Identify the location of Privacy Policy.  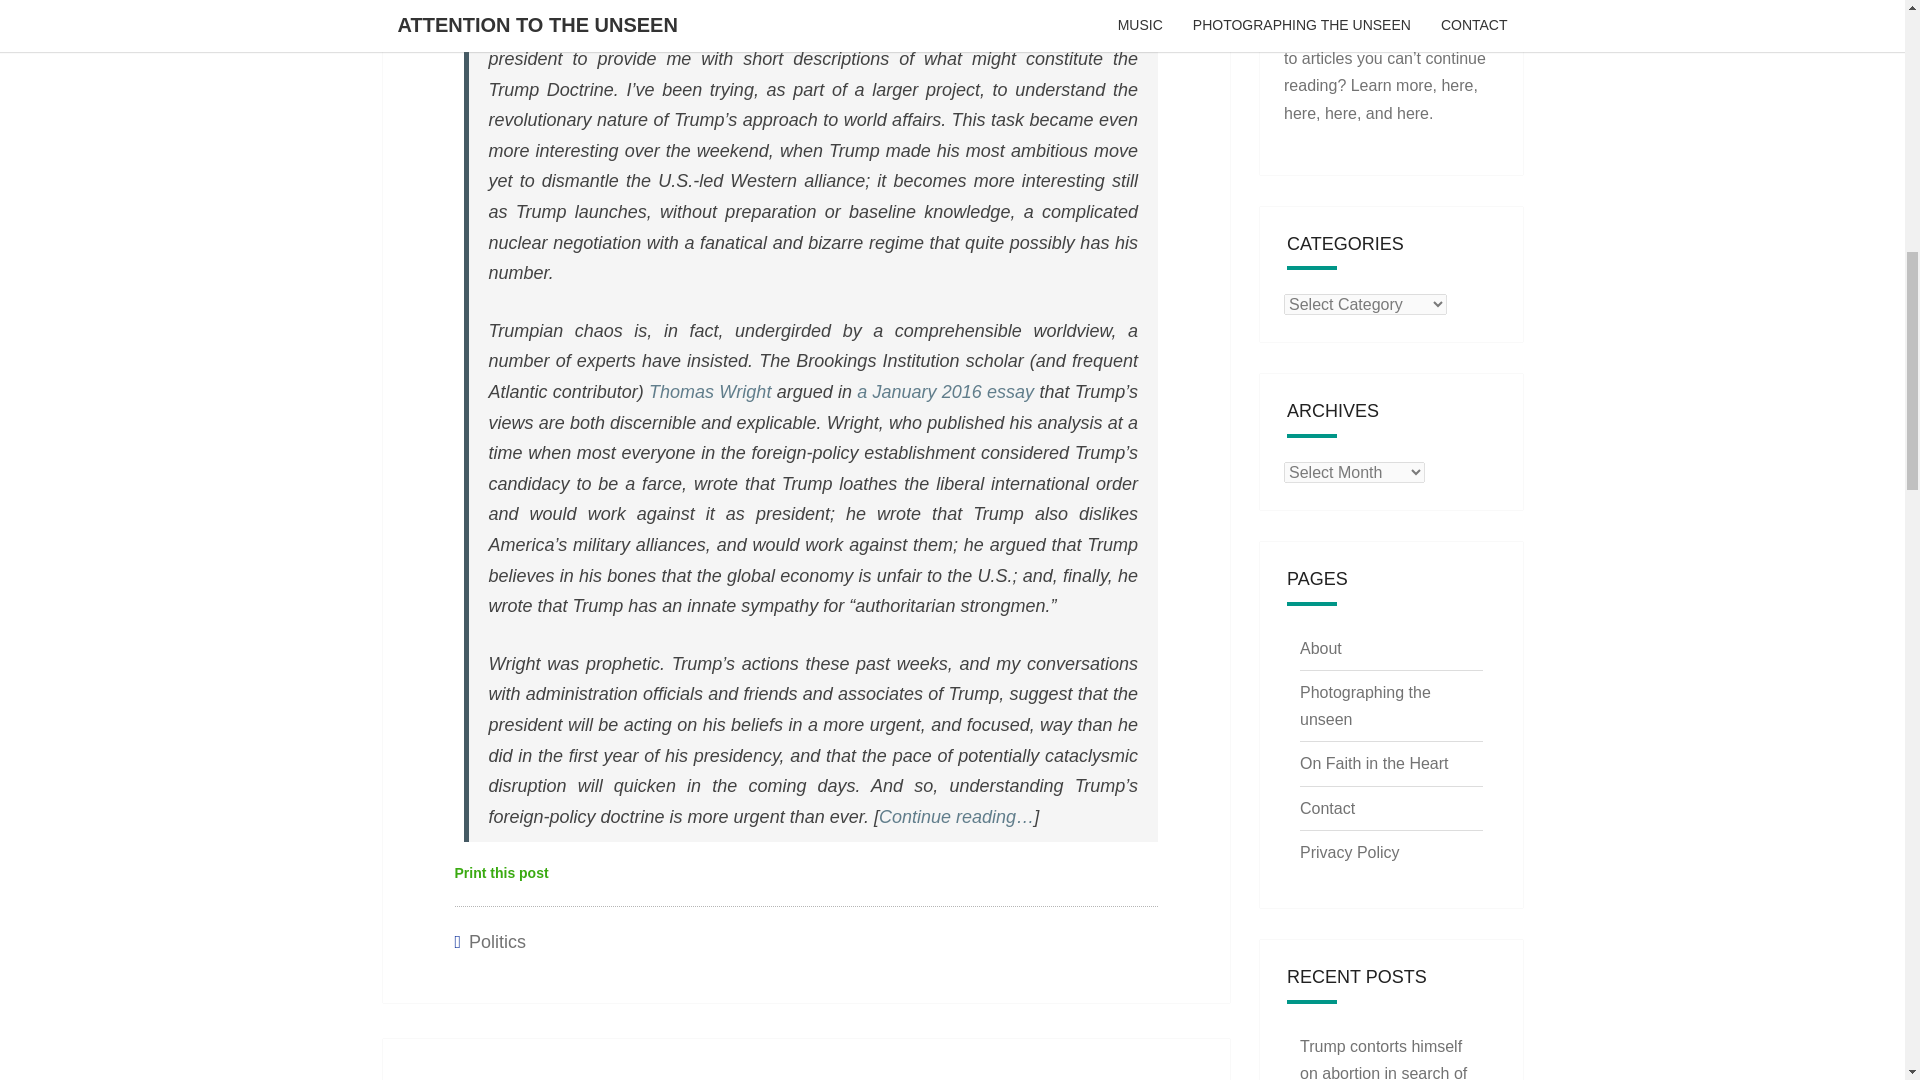
(1349, 852).